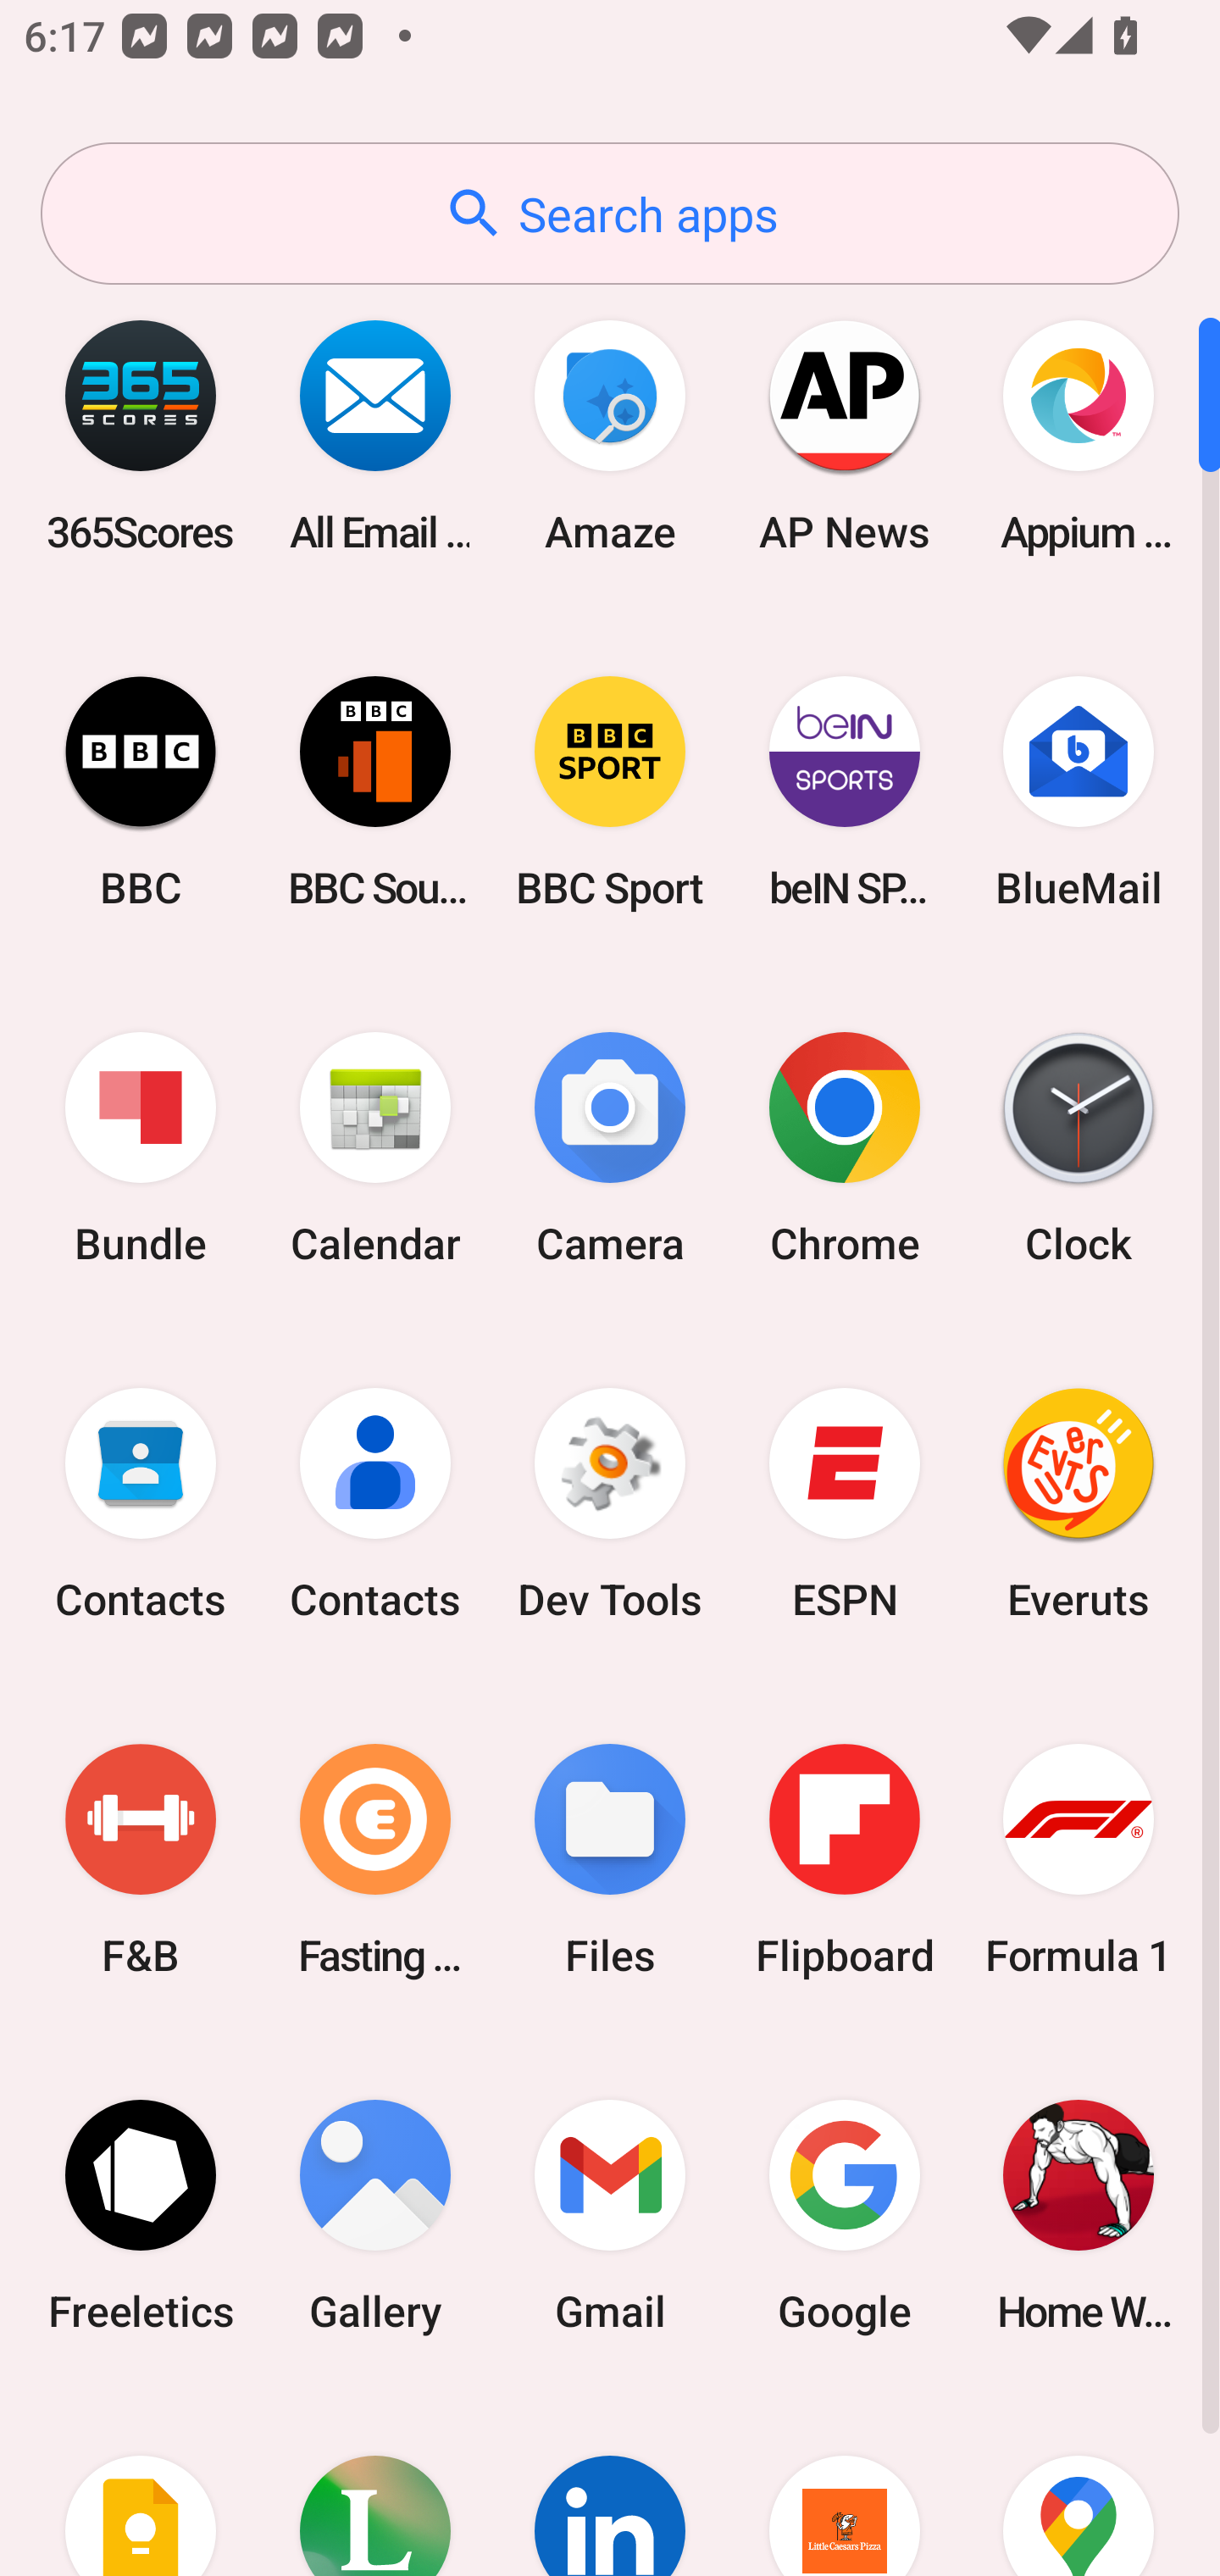 The width and height of the screenshot is (1220, 2576). Describe the element at coordinates (141, 2484) in the screenshot. I see `Keep Notes` at that location.